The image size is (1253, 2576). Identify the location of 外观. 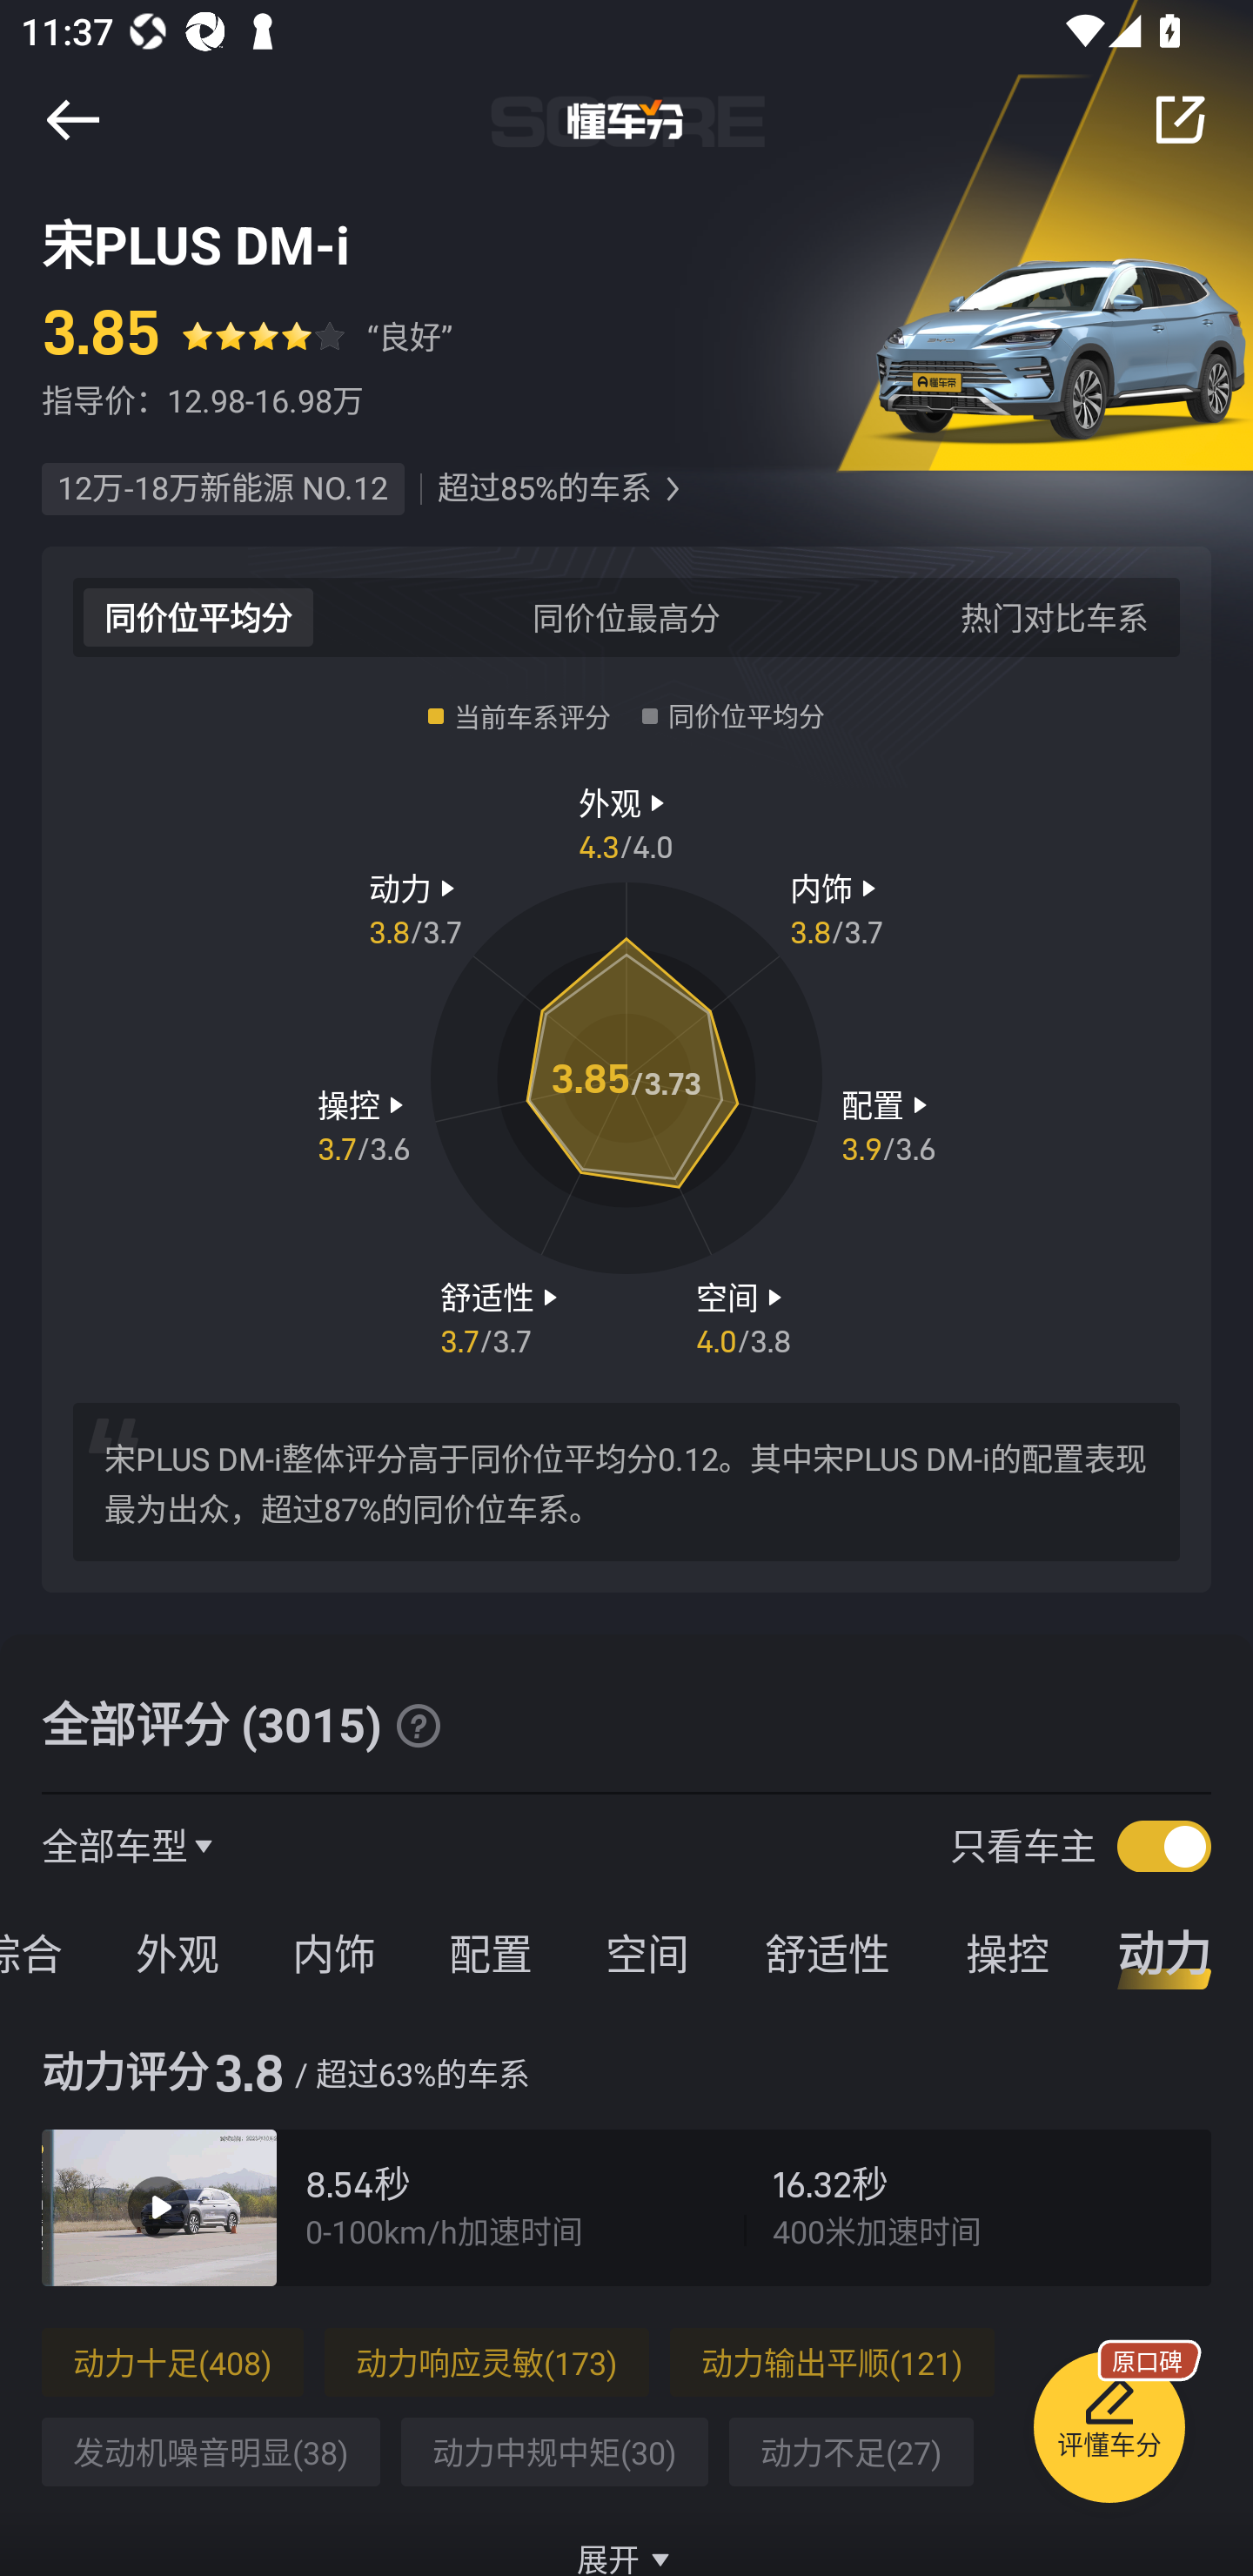
(177, 1952).